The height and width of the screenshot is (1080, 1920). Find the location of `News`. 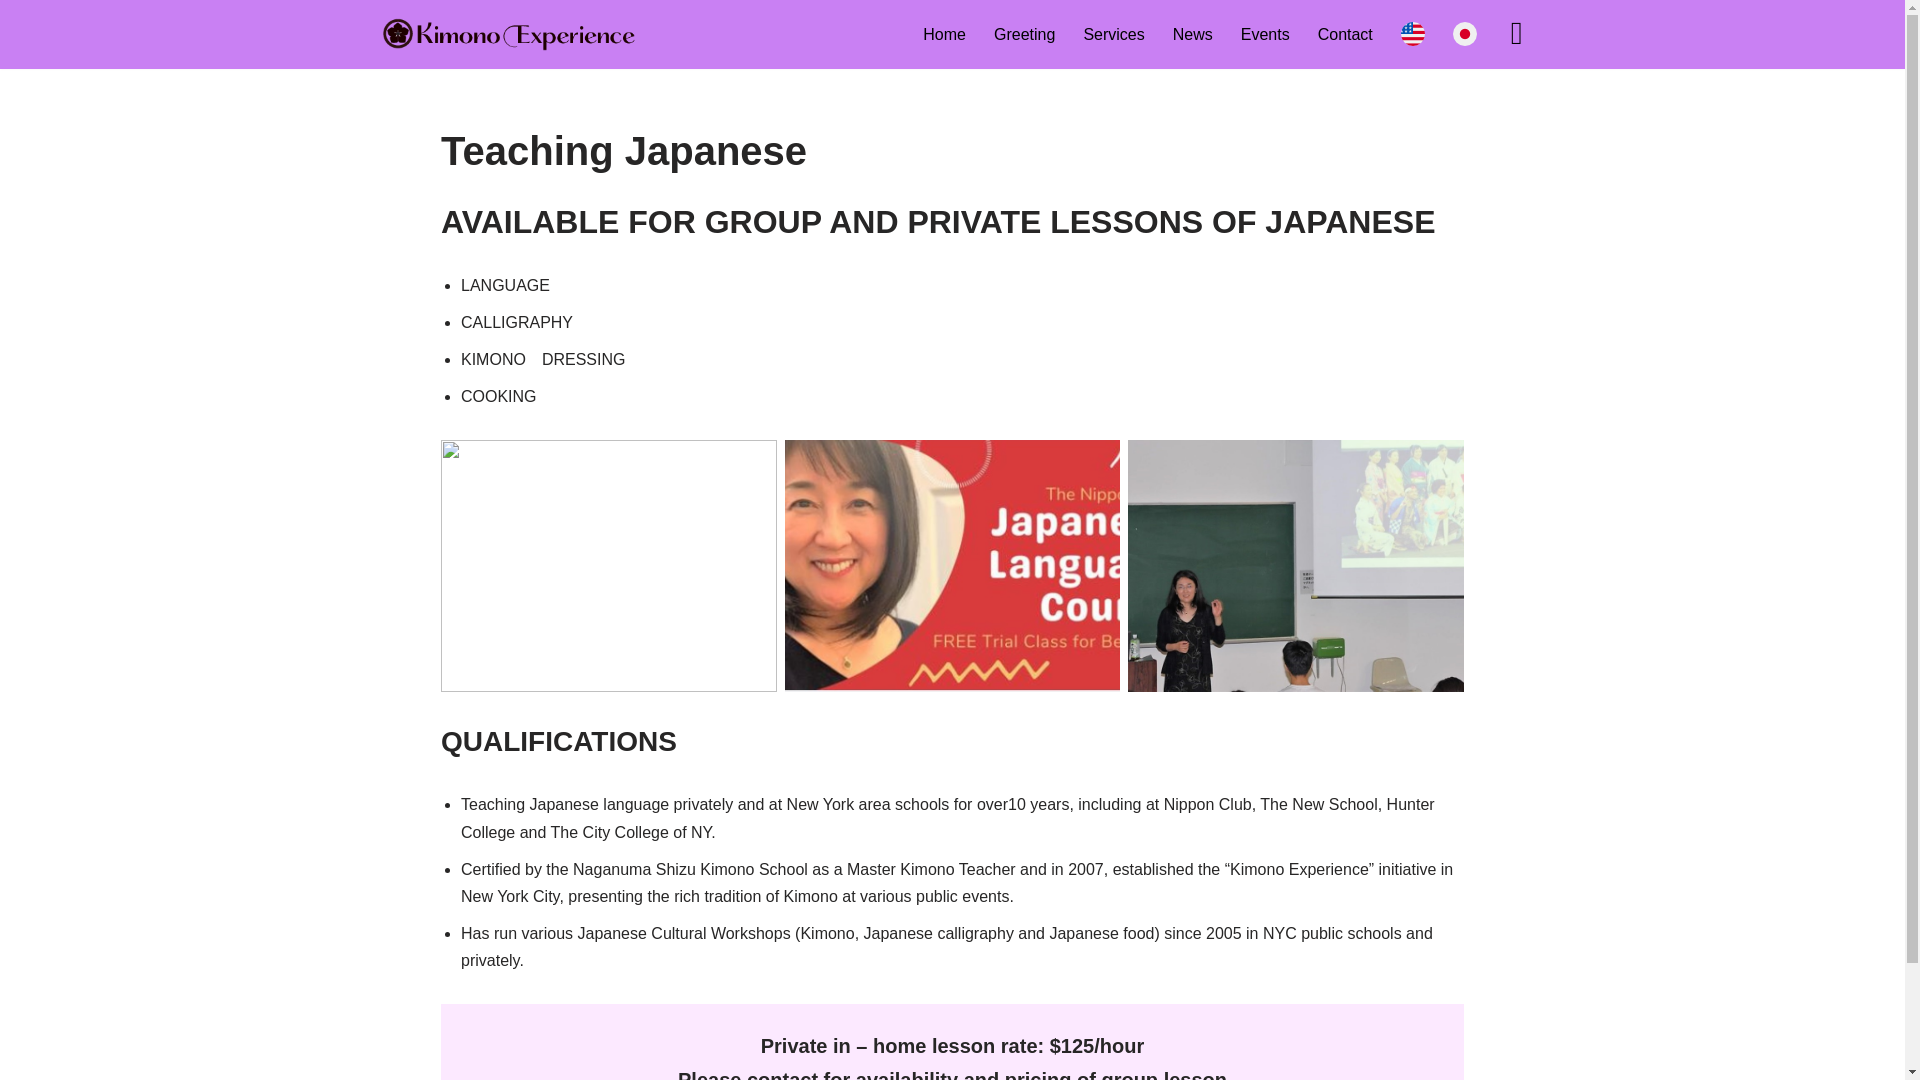

News is located at coordinates (1193, 34).